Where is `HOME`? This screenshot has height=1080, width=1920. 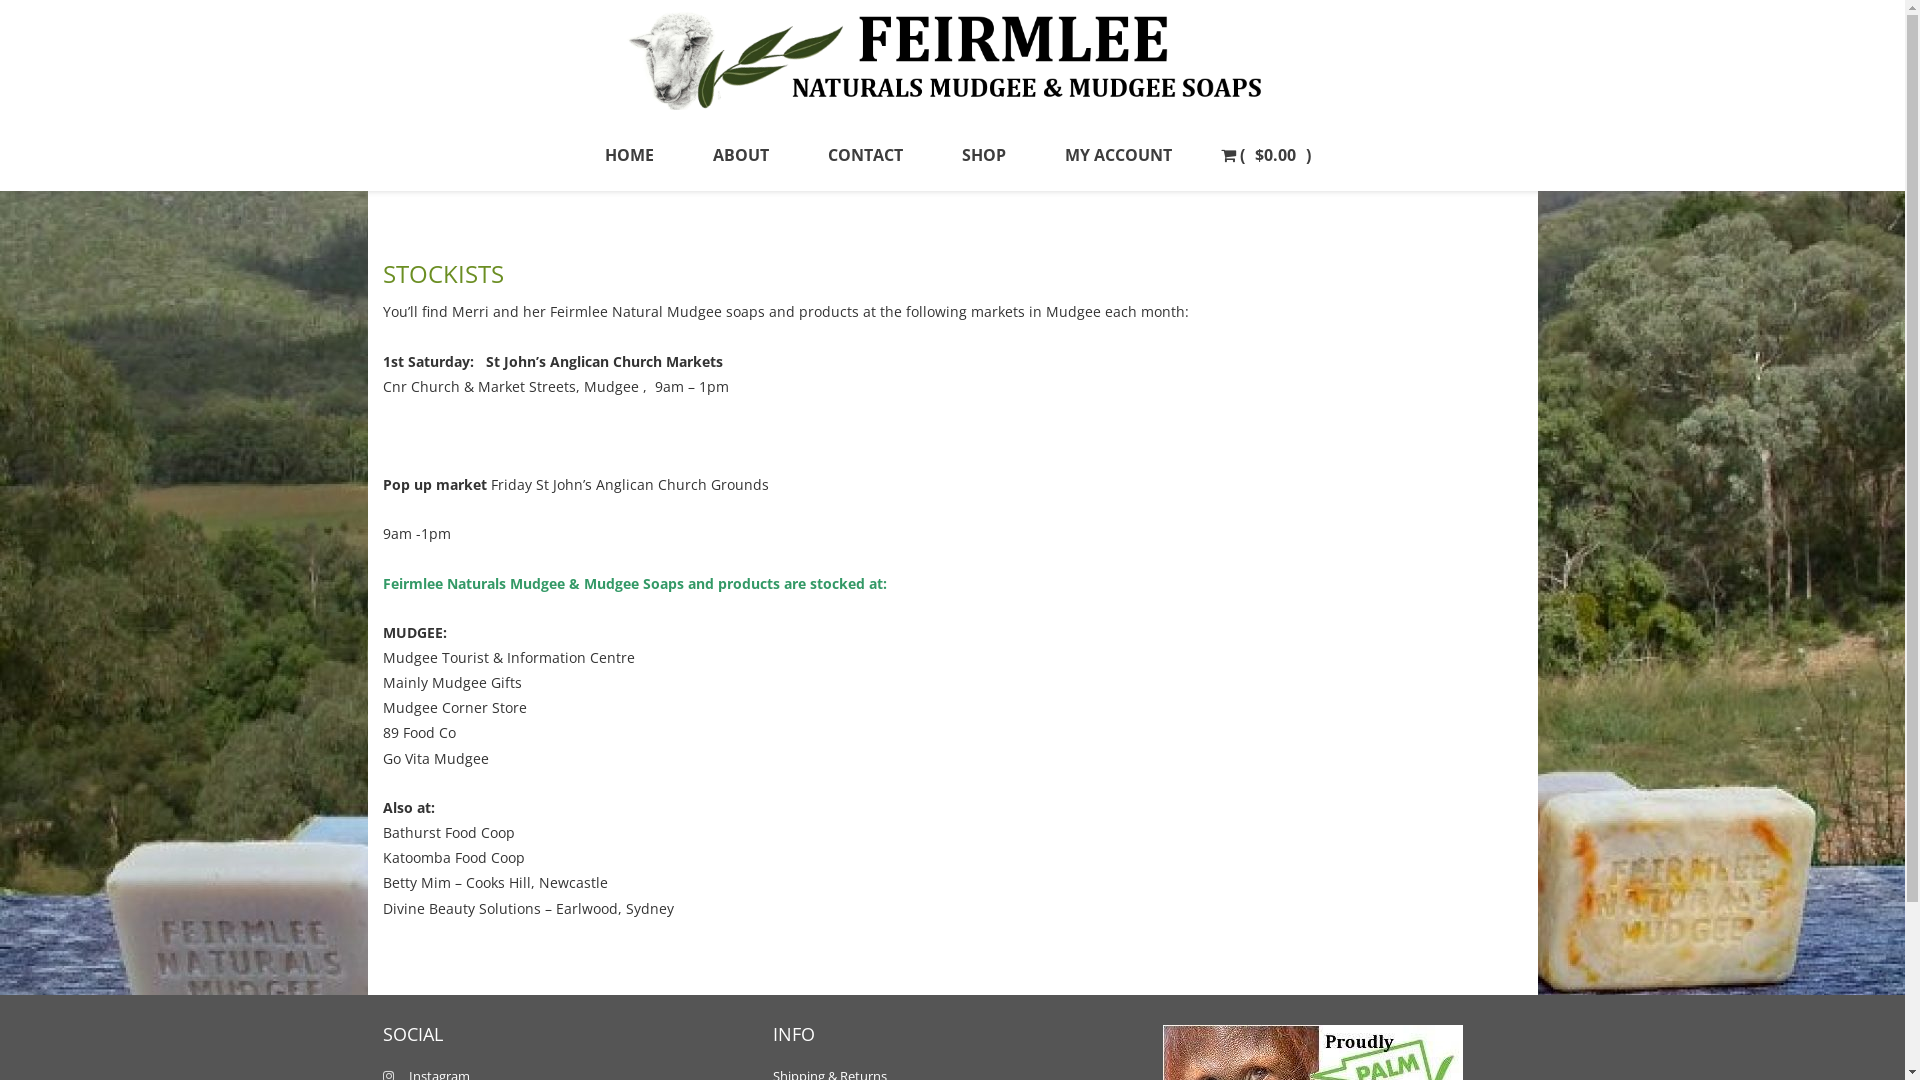 HOME is located at coordinates (628, 155).